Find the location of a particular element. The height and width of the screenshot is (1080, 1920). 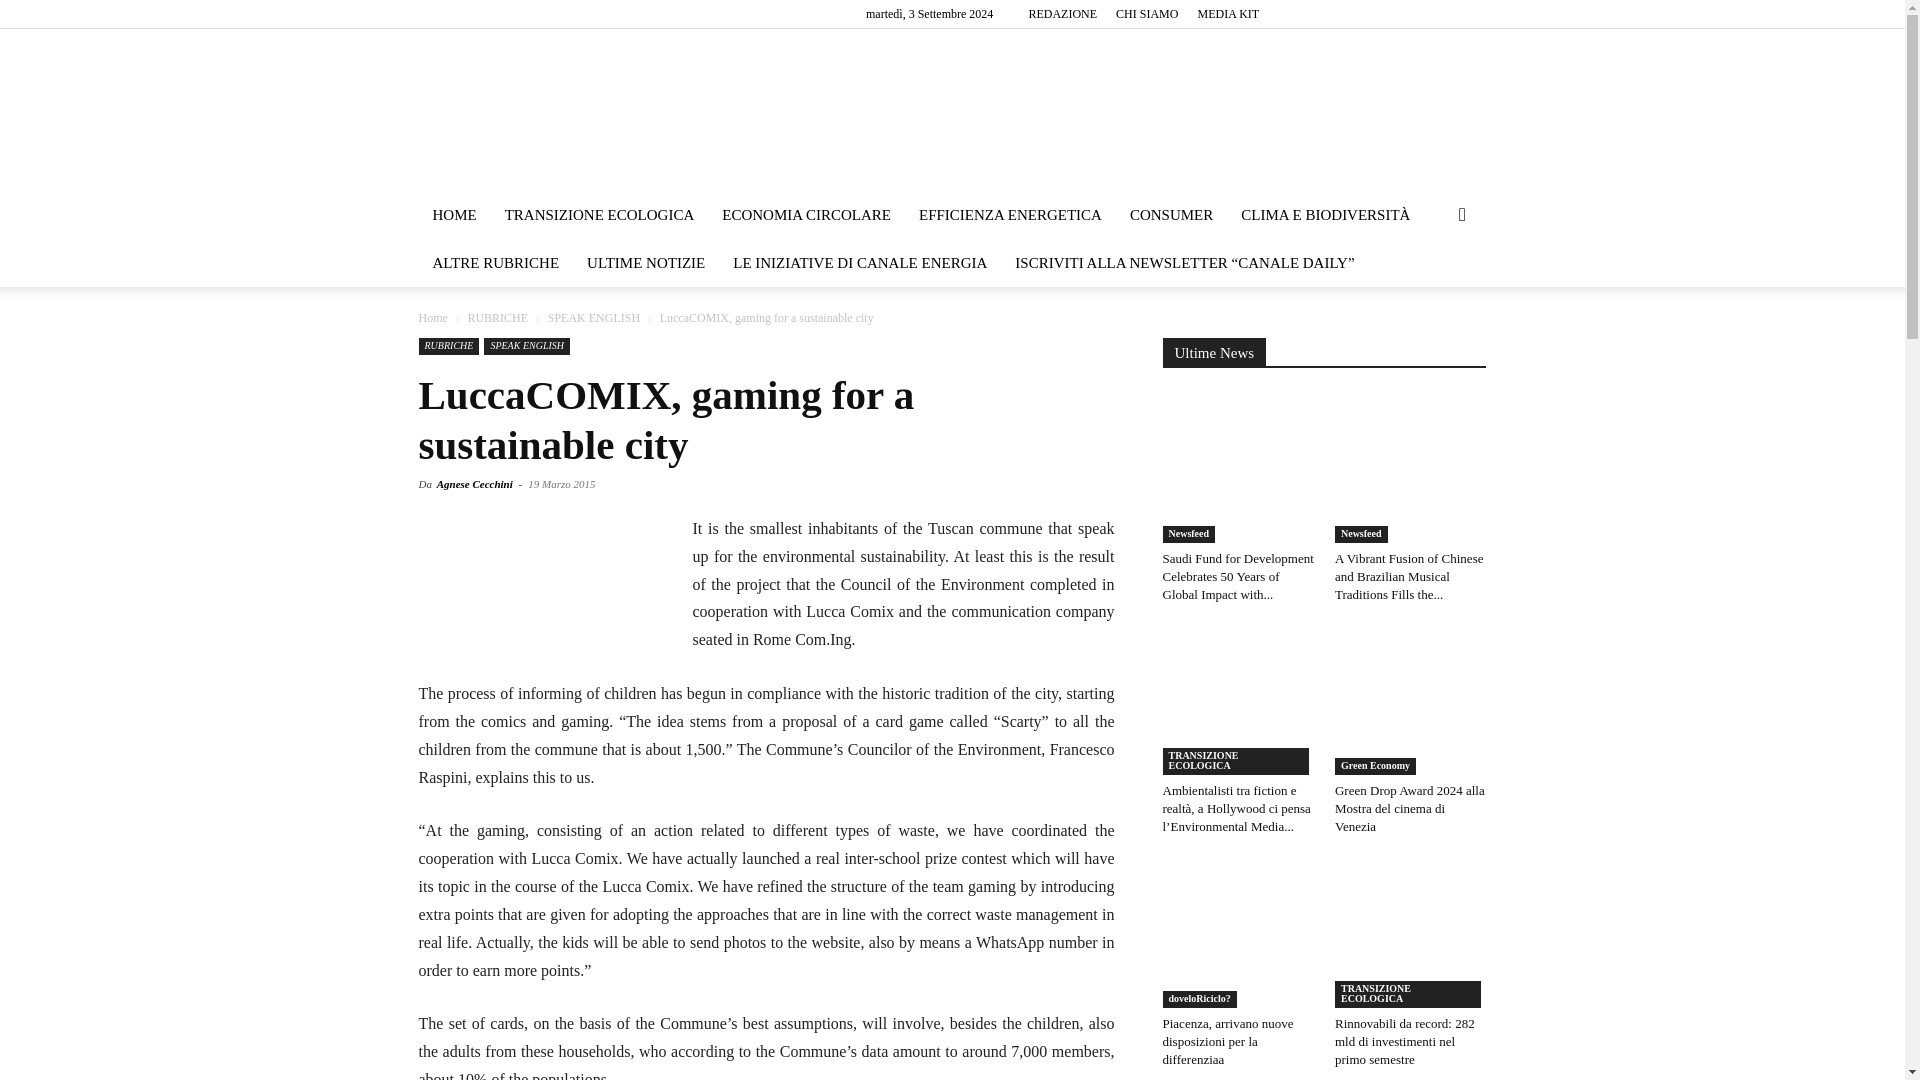

Instagram is located at coordinates (1338, 14).